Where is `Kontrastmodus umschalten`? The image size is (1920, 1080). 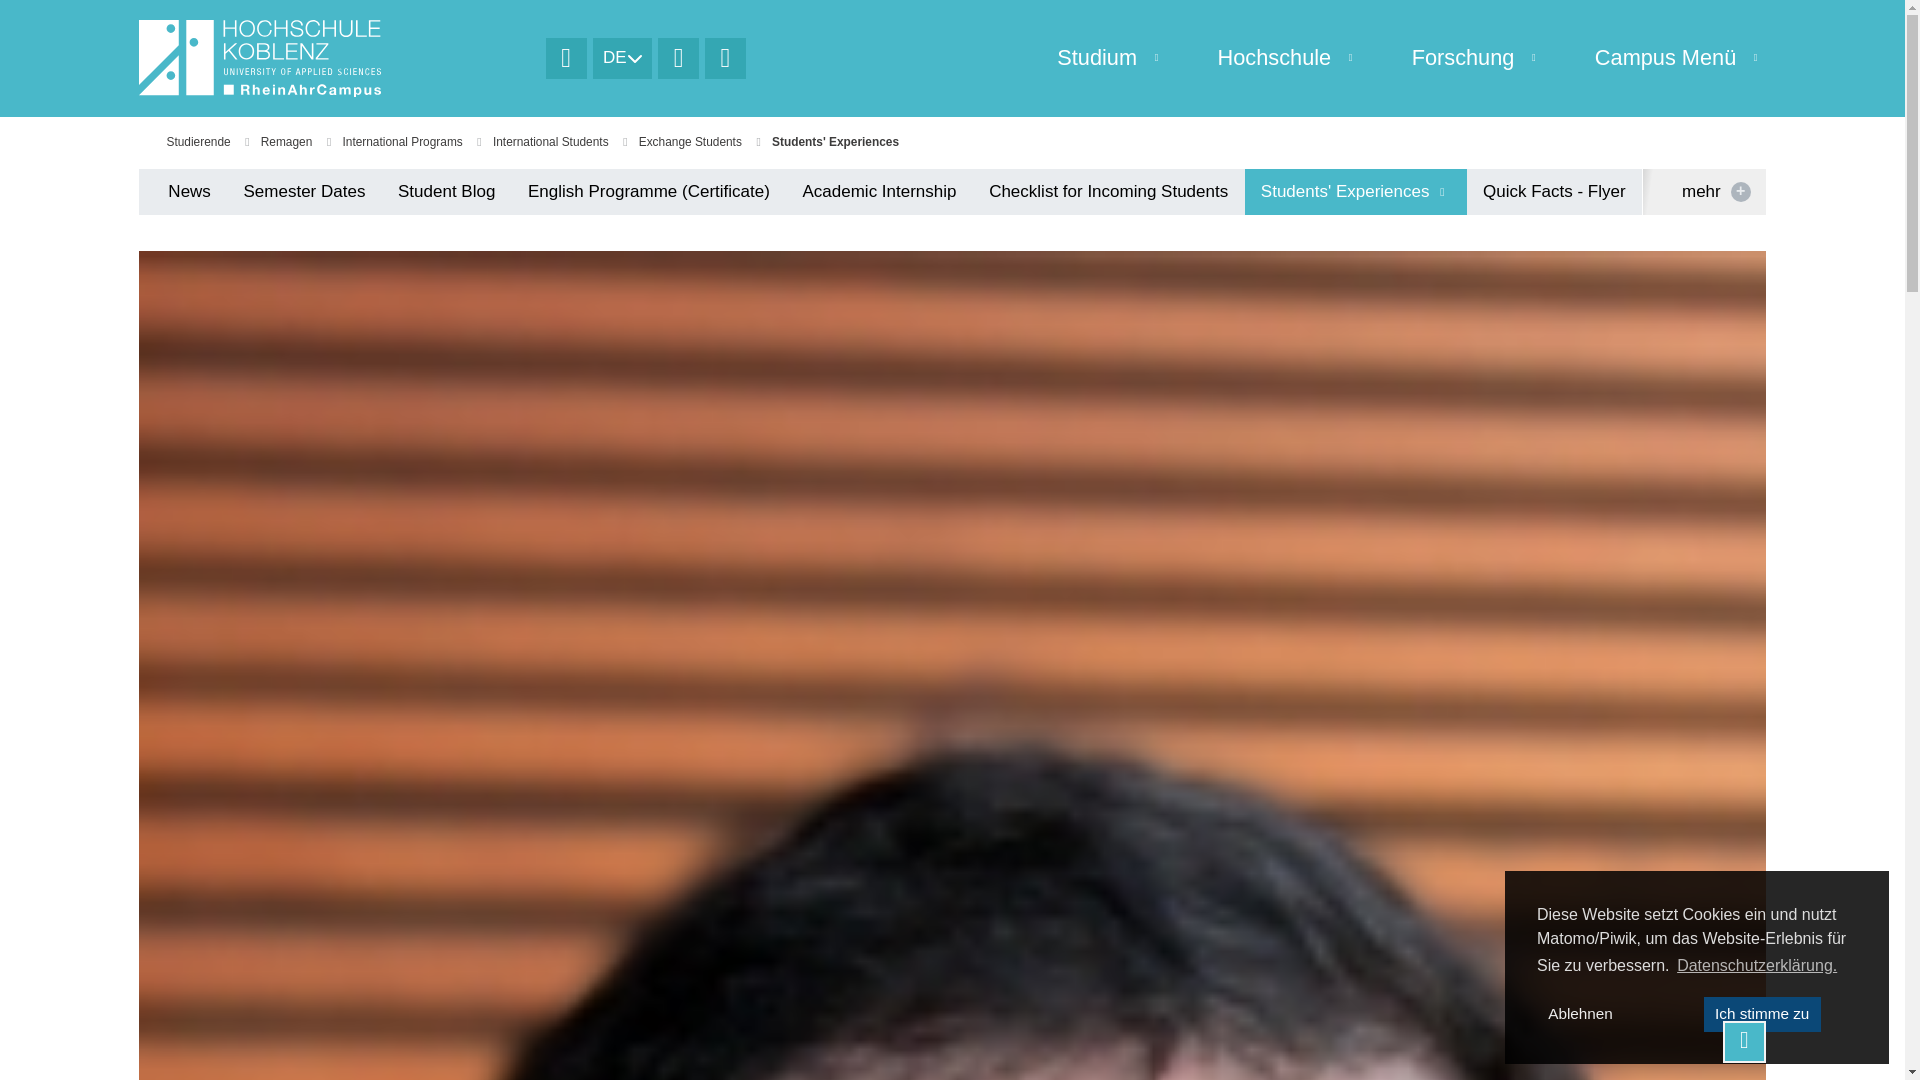 Kontrastmodus umschalten is located at coordinates (678, 58).